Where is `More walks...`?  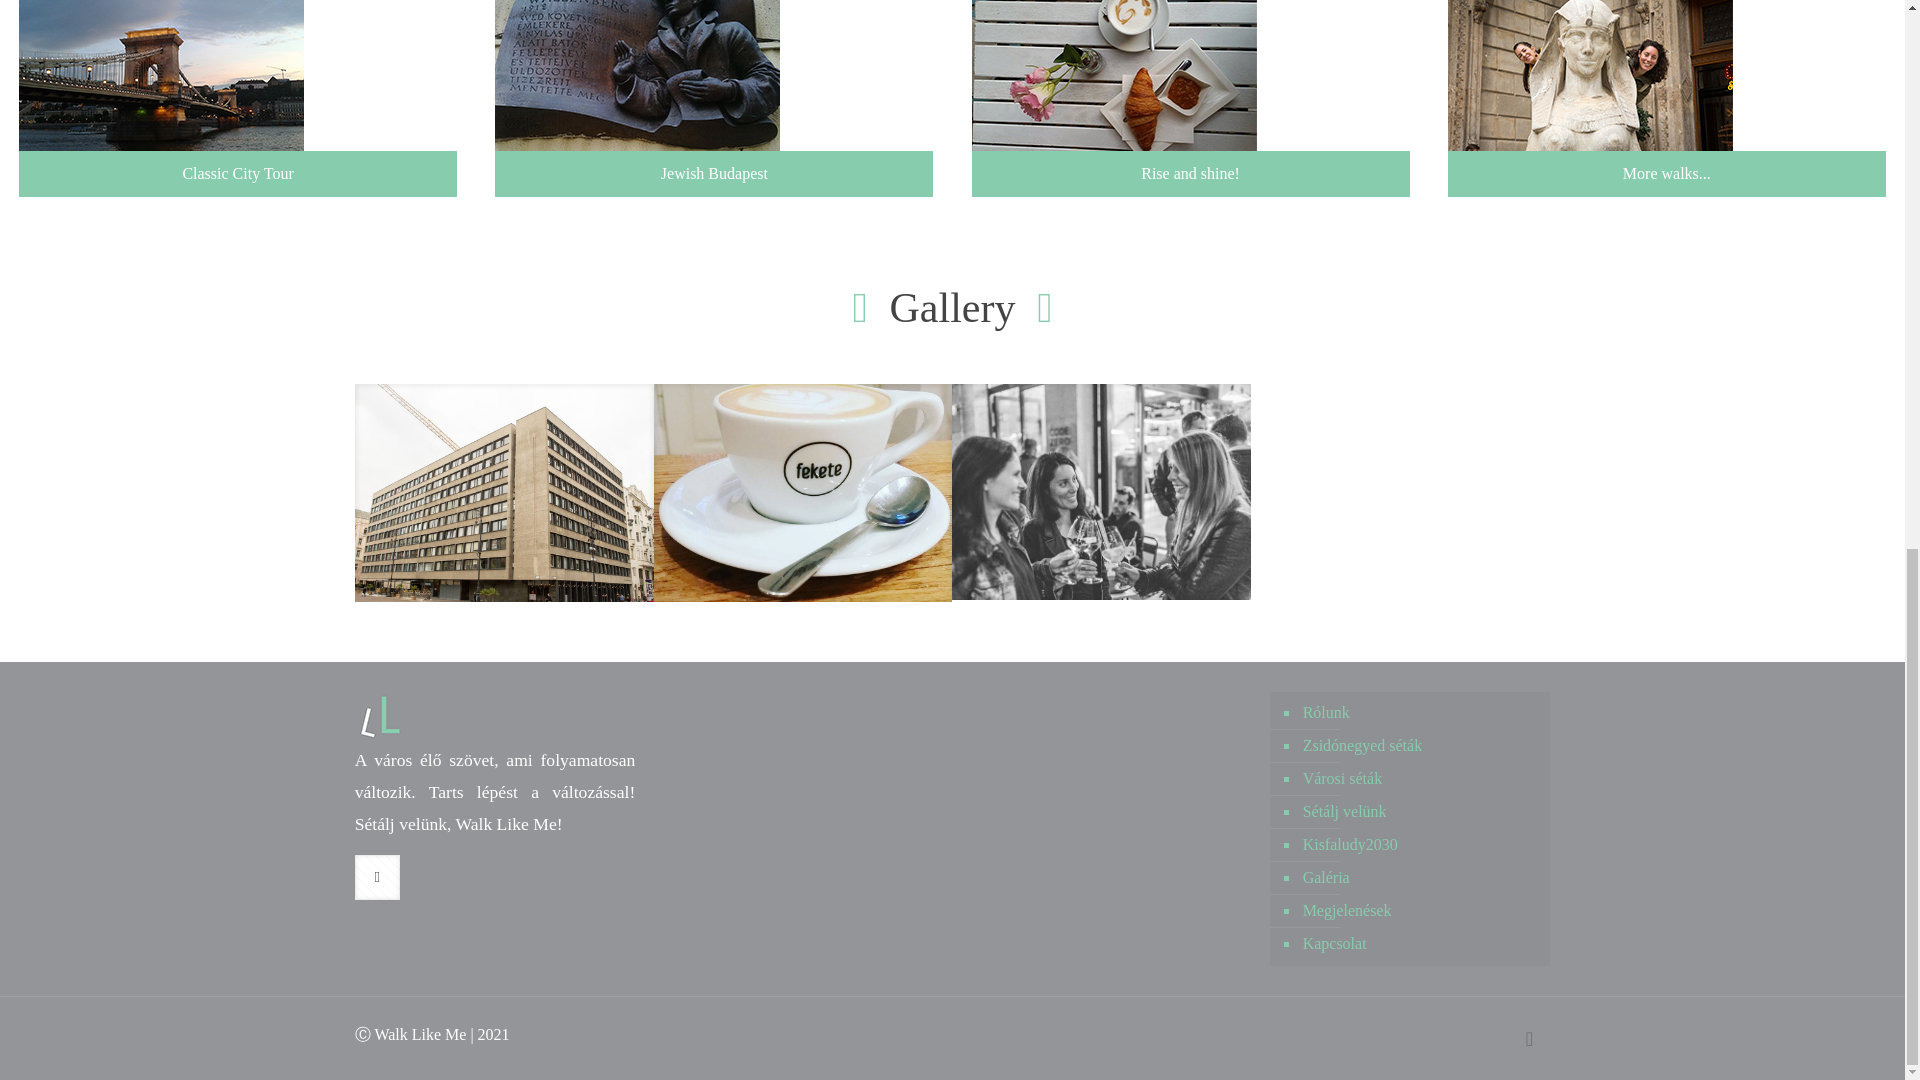
More walks... is located at coordinates (1666, 98).